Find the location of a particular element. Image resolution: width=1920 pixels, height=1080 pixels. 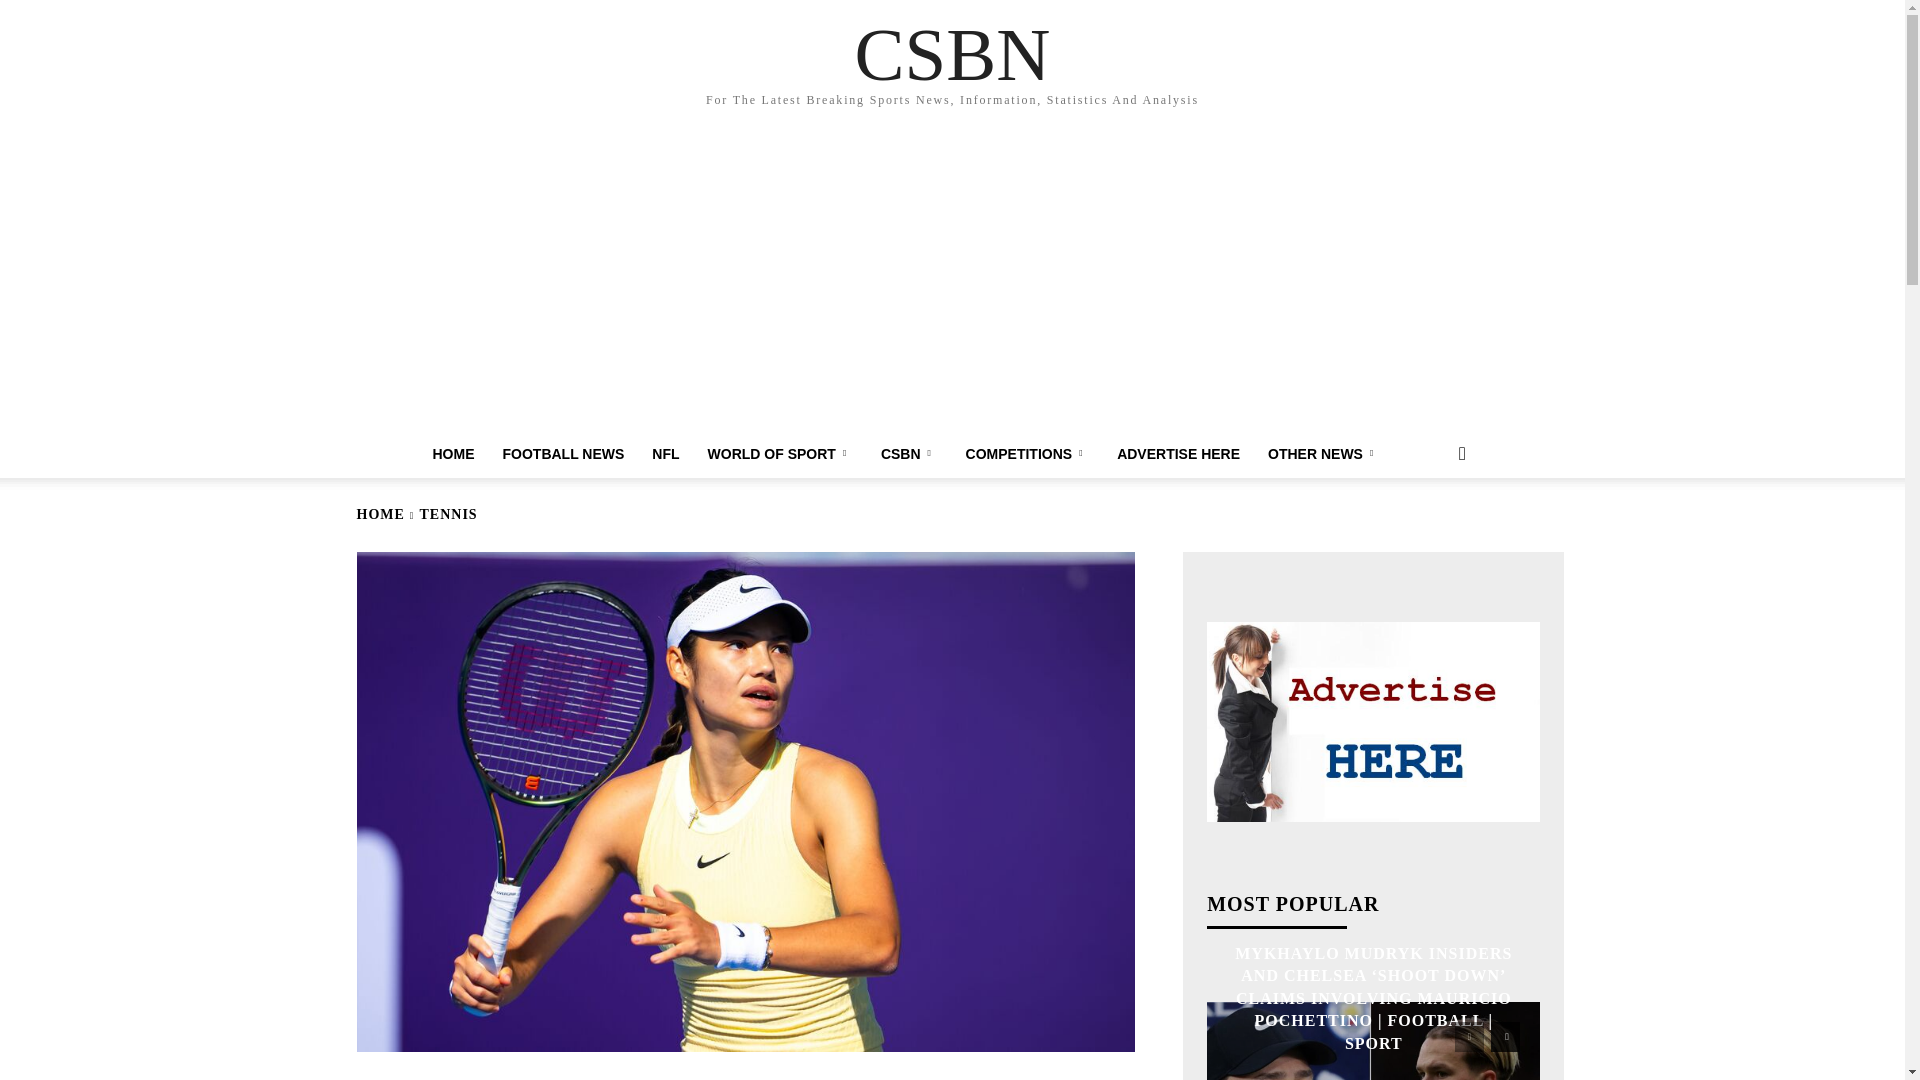

CSBN is located at coordinates (952, 54).